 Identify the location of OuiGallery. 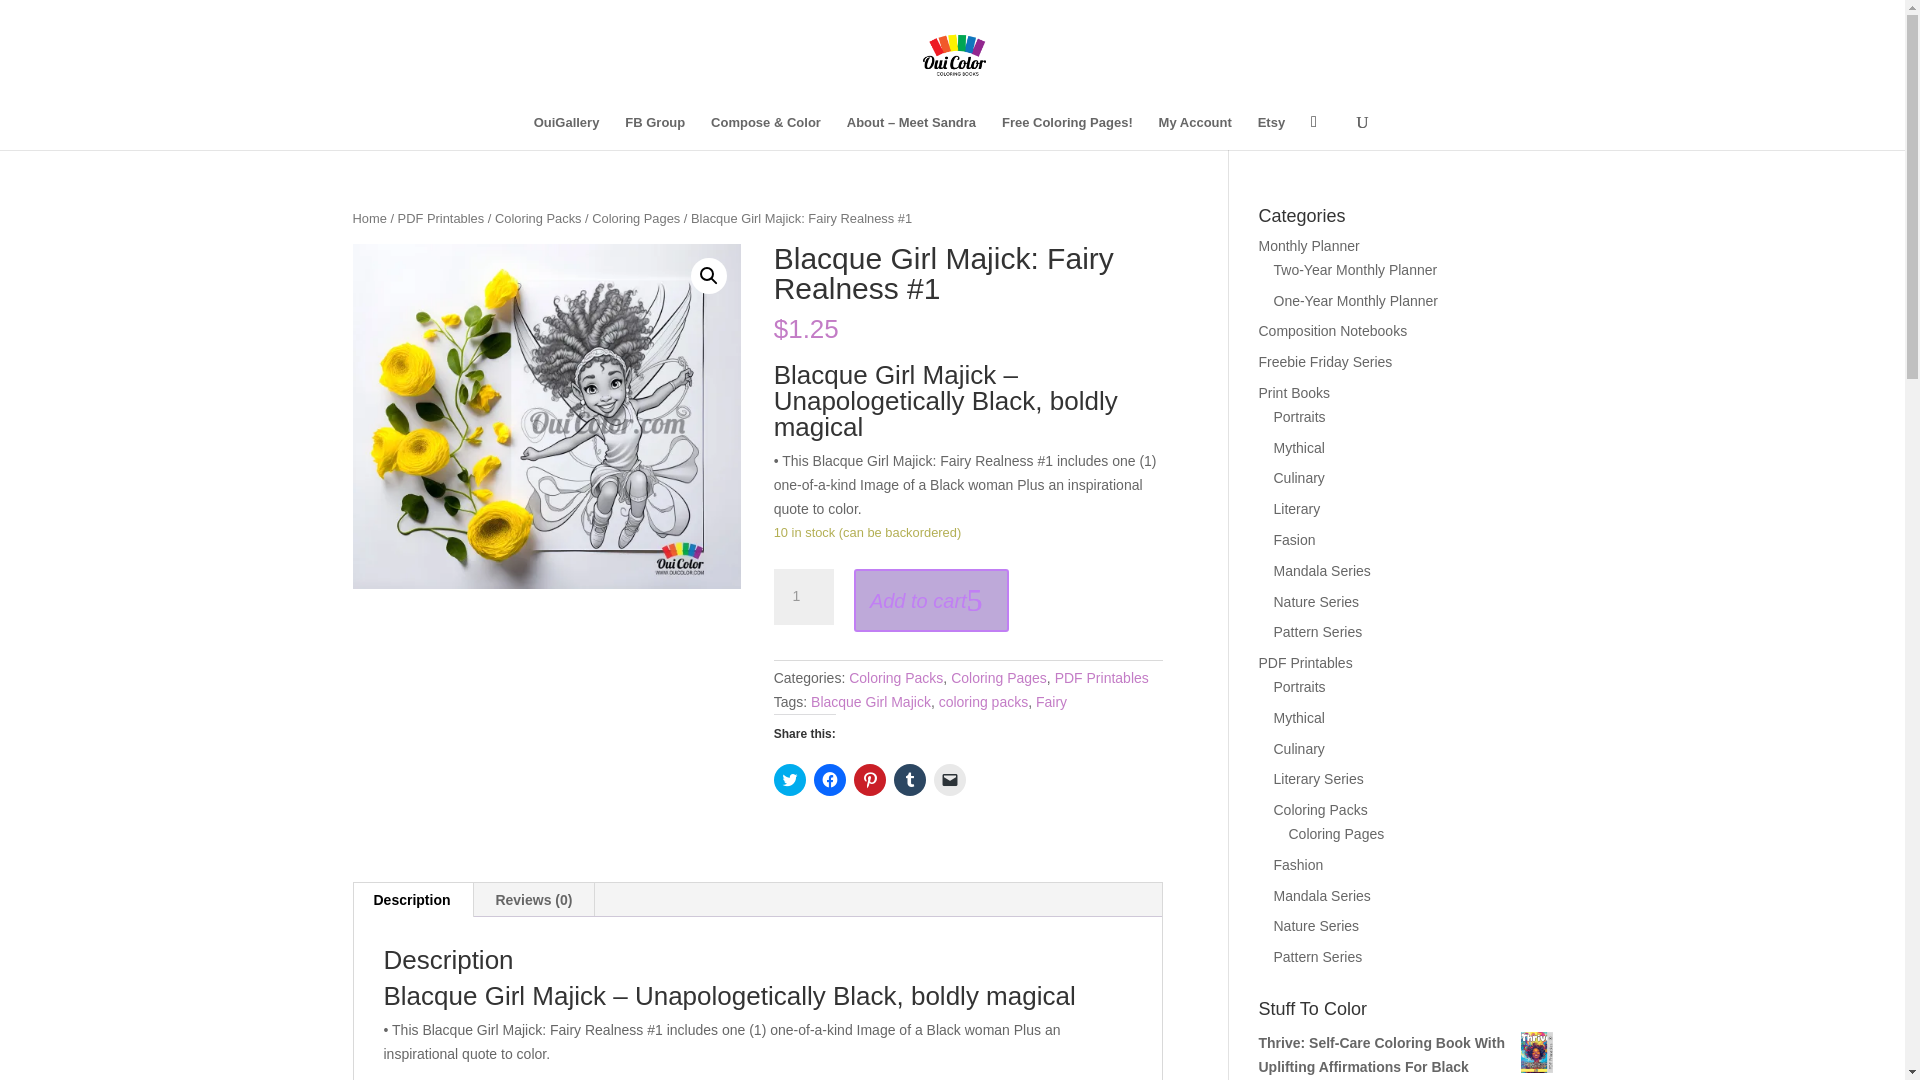
(566, 132).